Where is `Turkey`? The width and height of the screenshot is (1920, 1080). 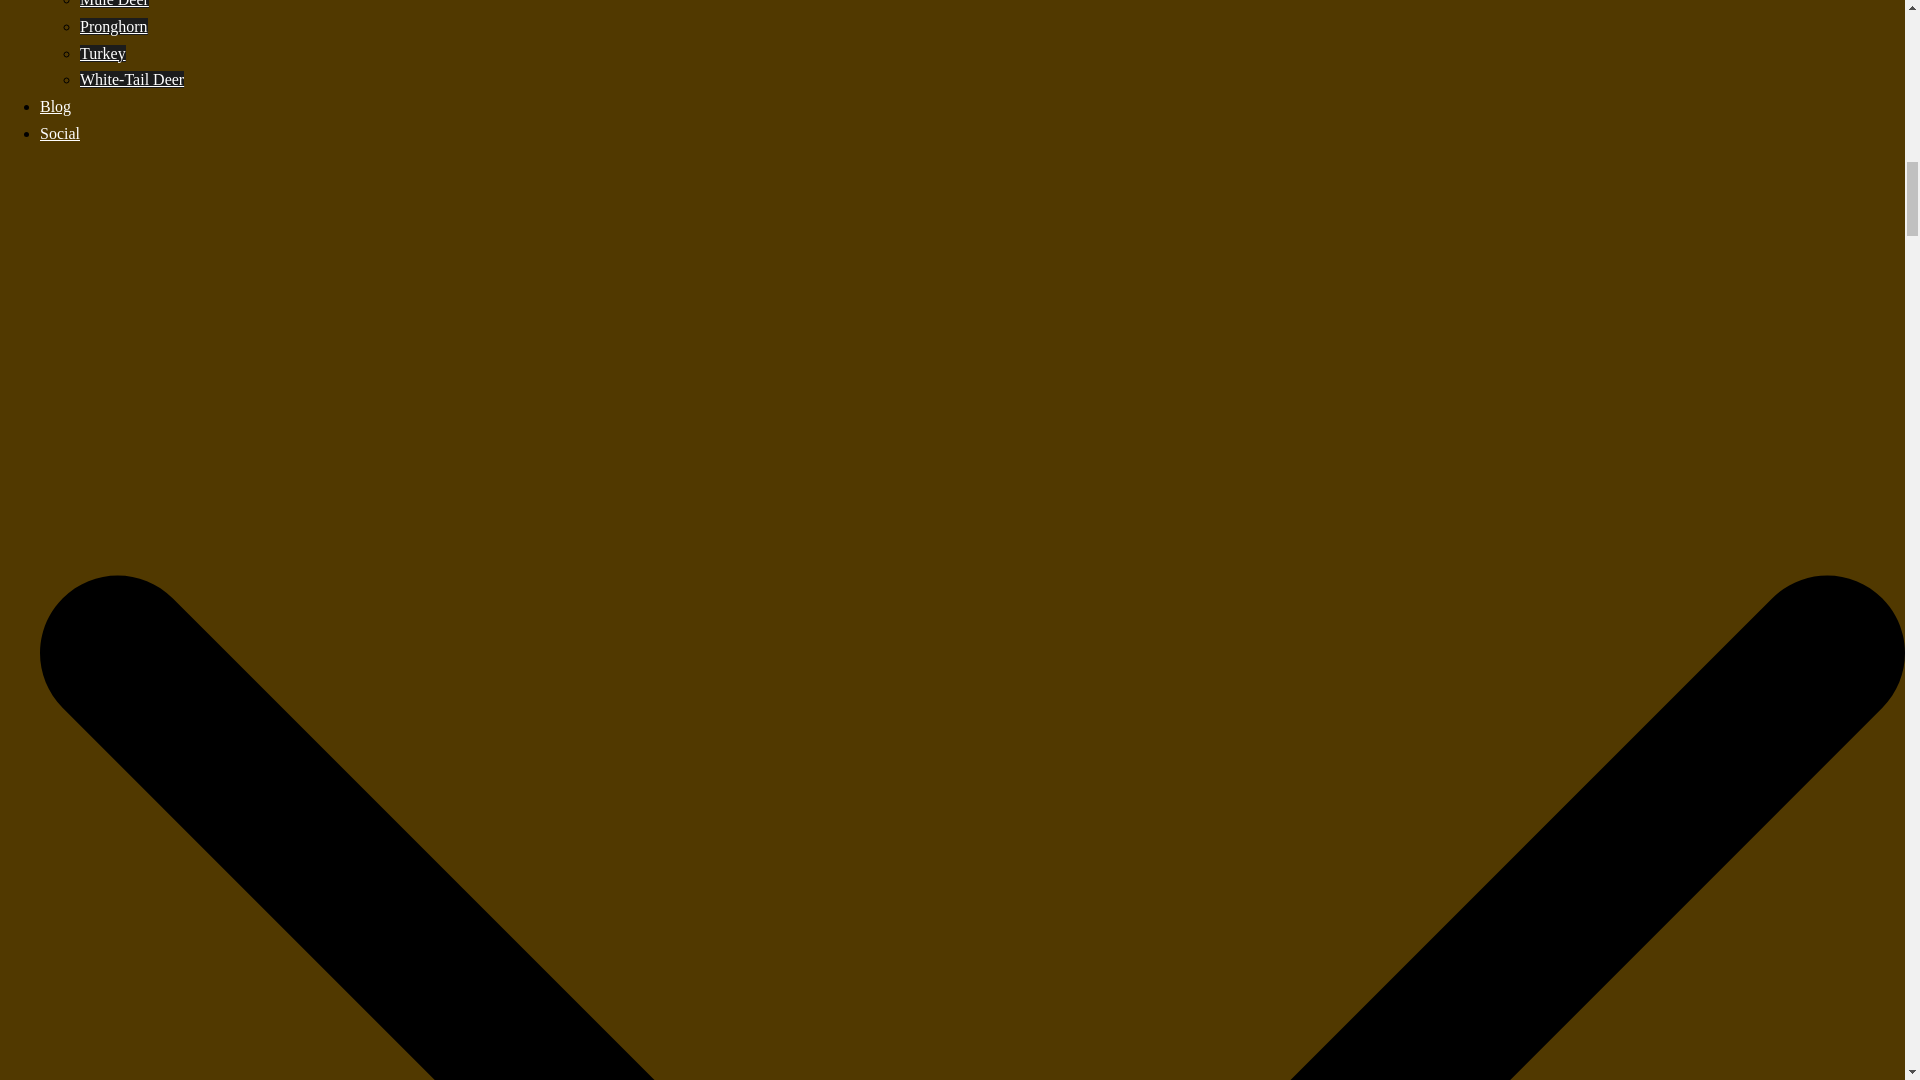 Turkey is located at coordinates (103, 52).